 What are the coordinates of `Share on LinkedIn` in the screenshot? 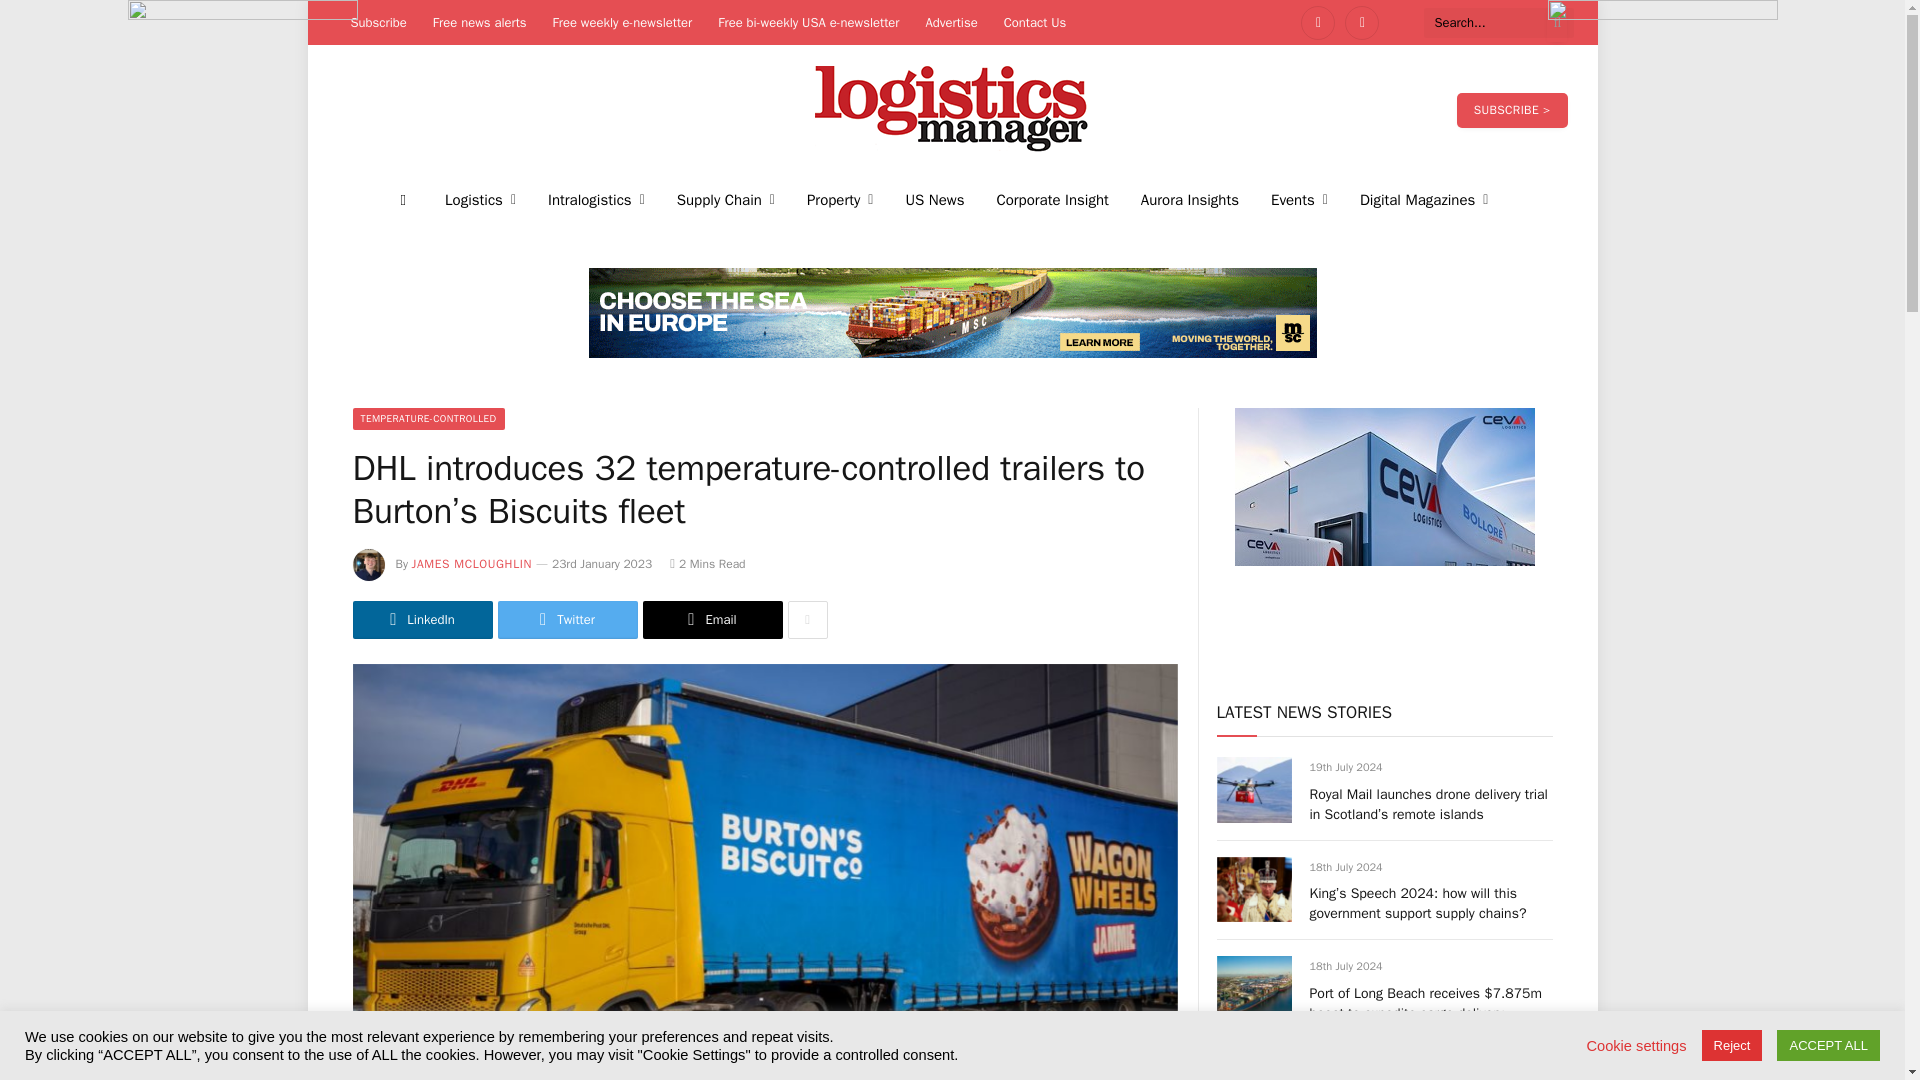 It's located at (421, 620).